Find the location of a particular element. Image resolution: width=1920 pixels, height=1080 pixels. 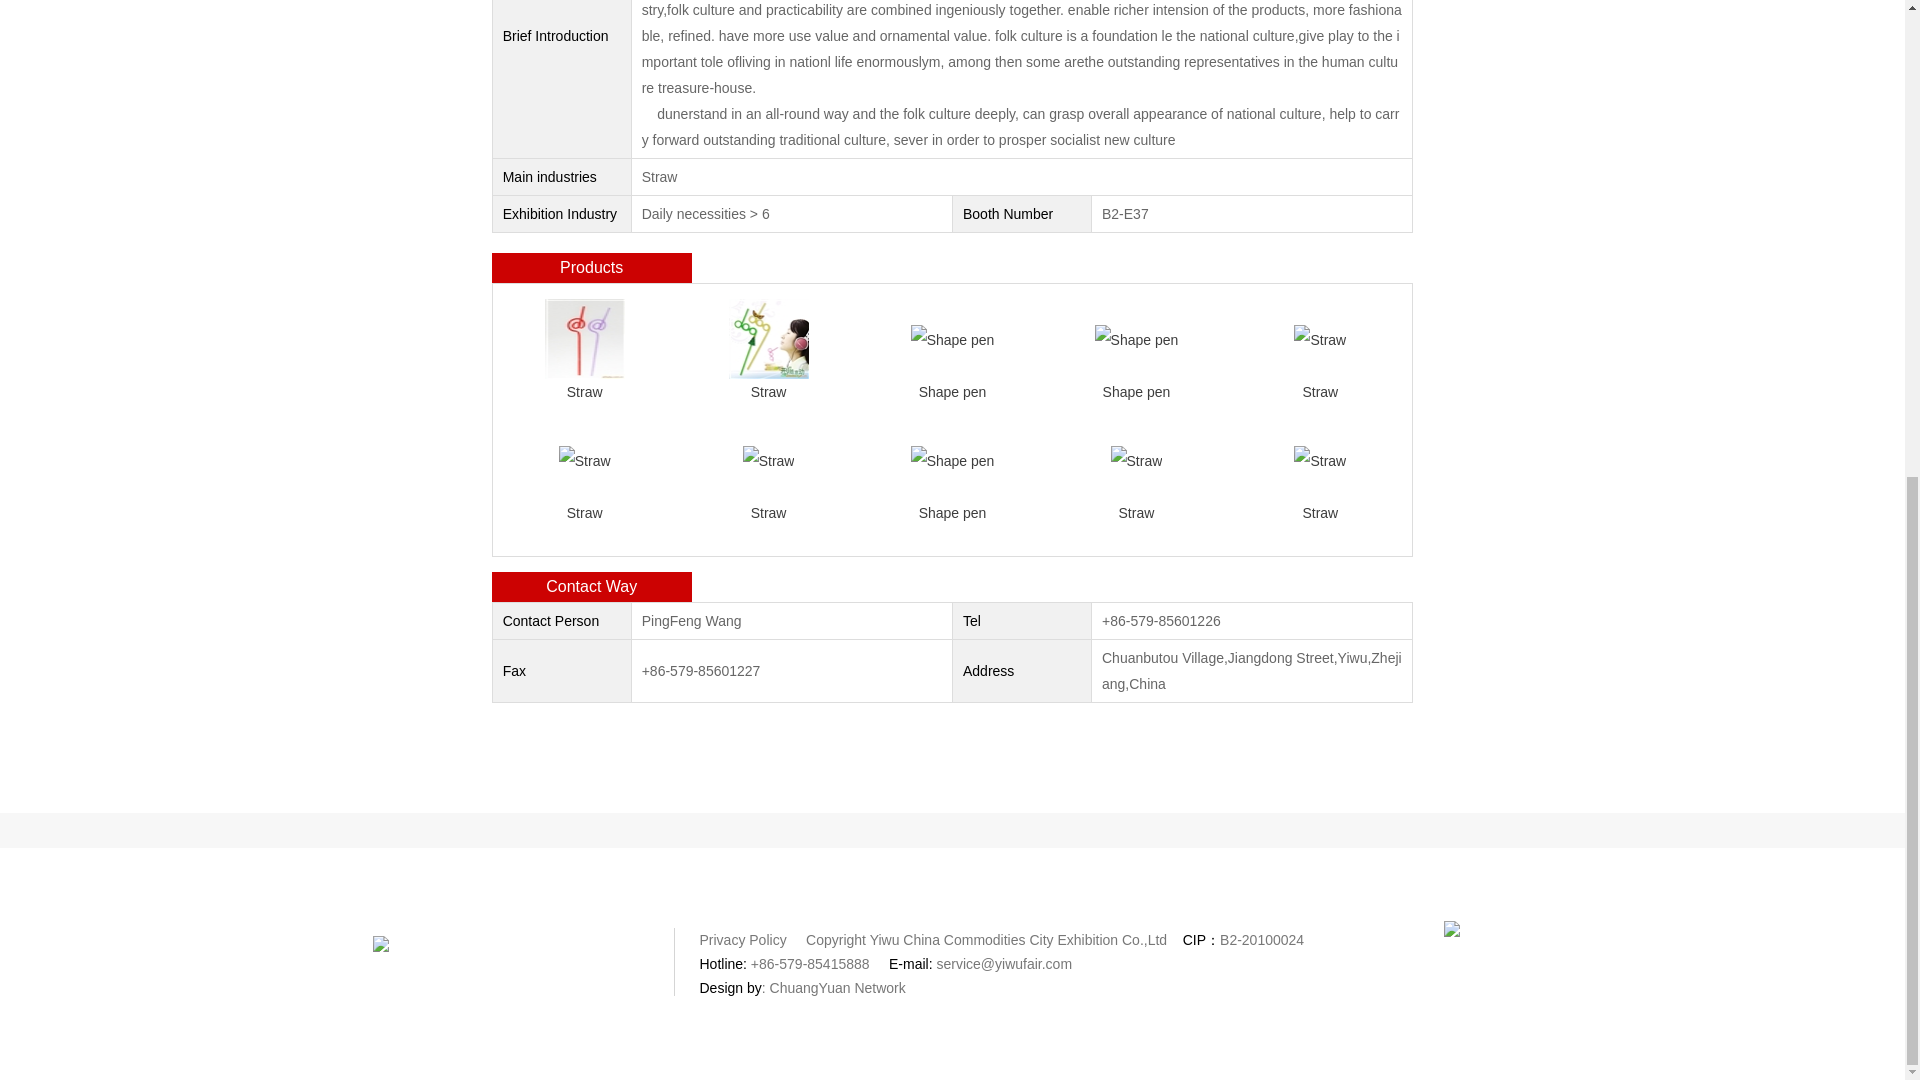

Shape pen is located at coordinates (952, 338).